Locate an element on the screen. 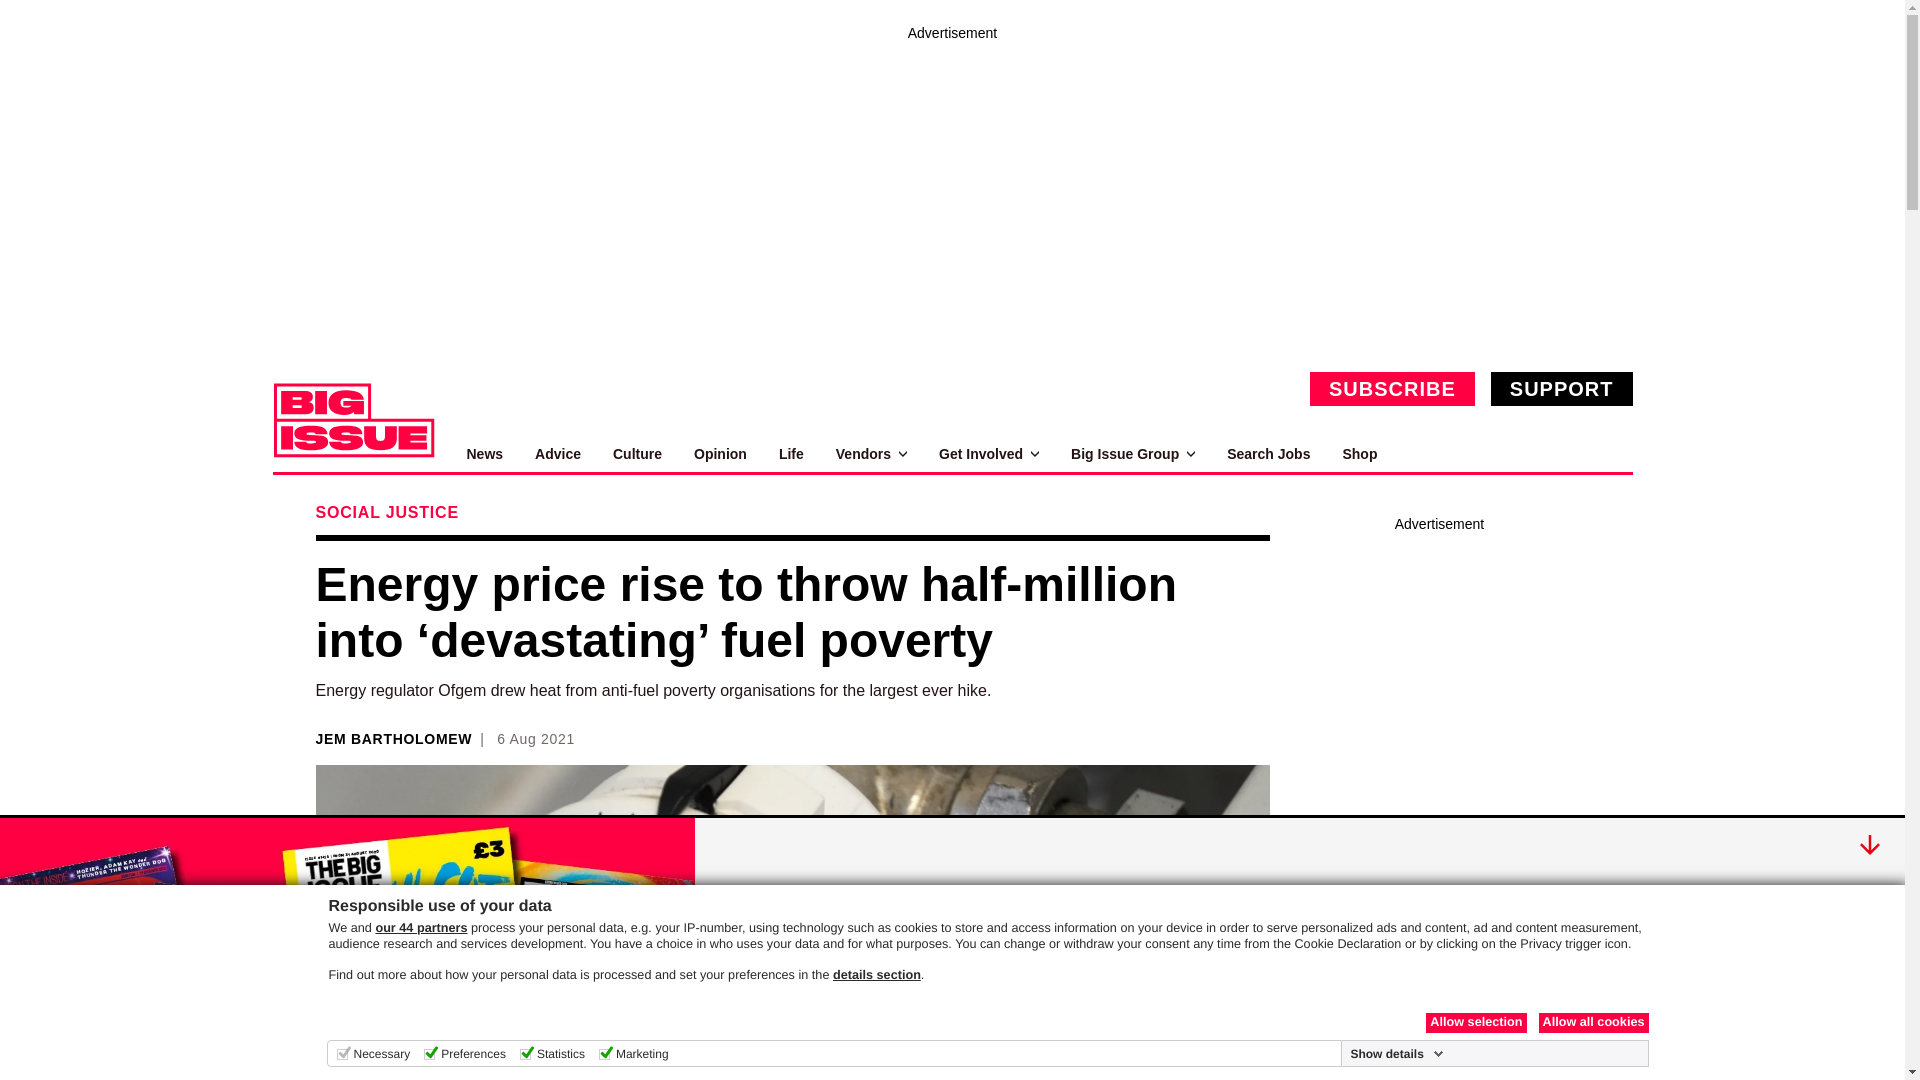 The height and width of the screenshot is (1080, 1920). Show details is located at coordinates (1396, 1054).